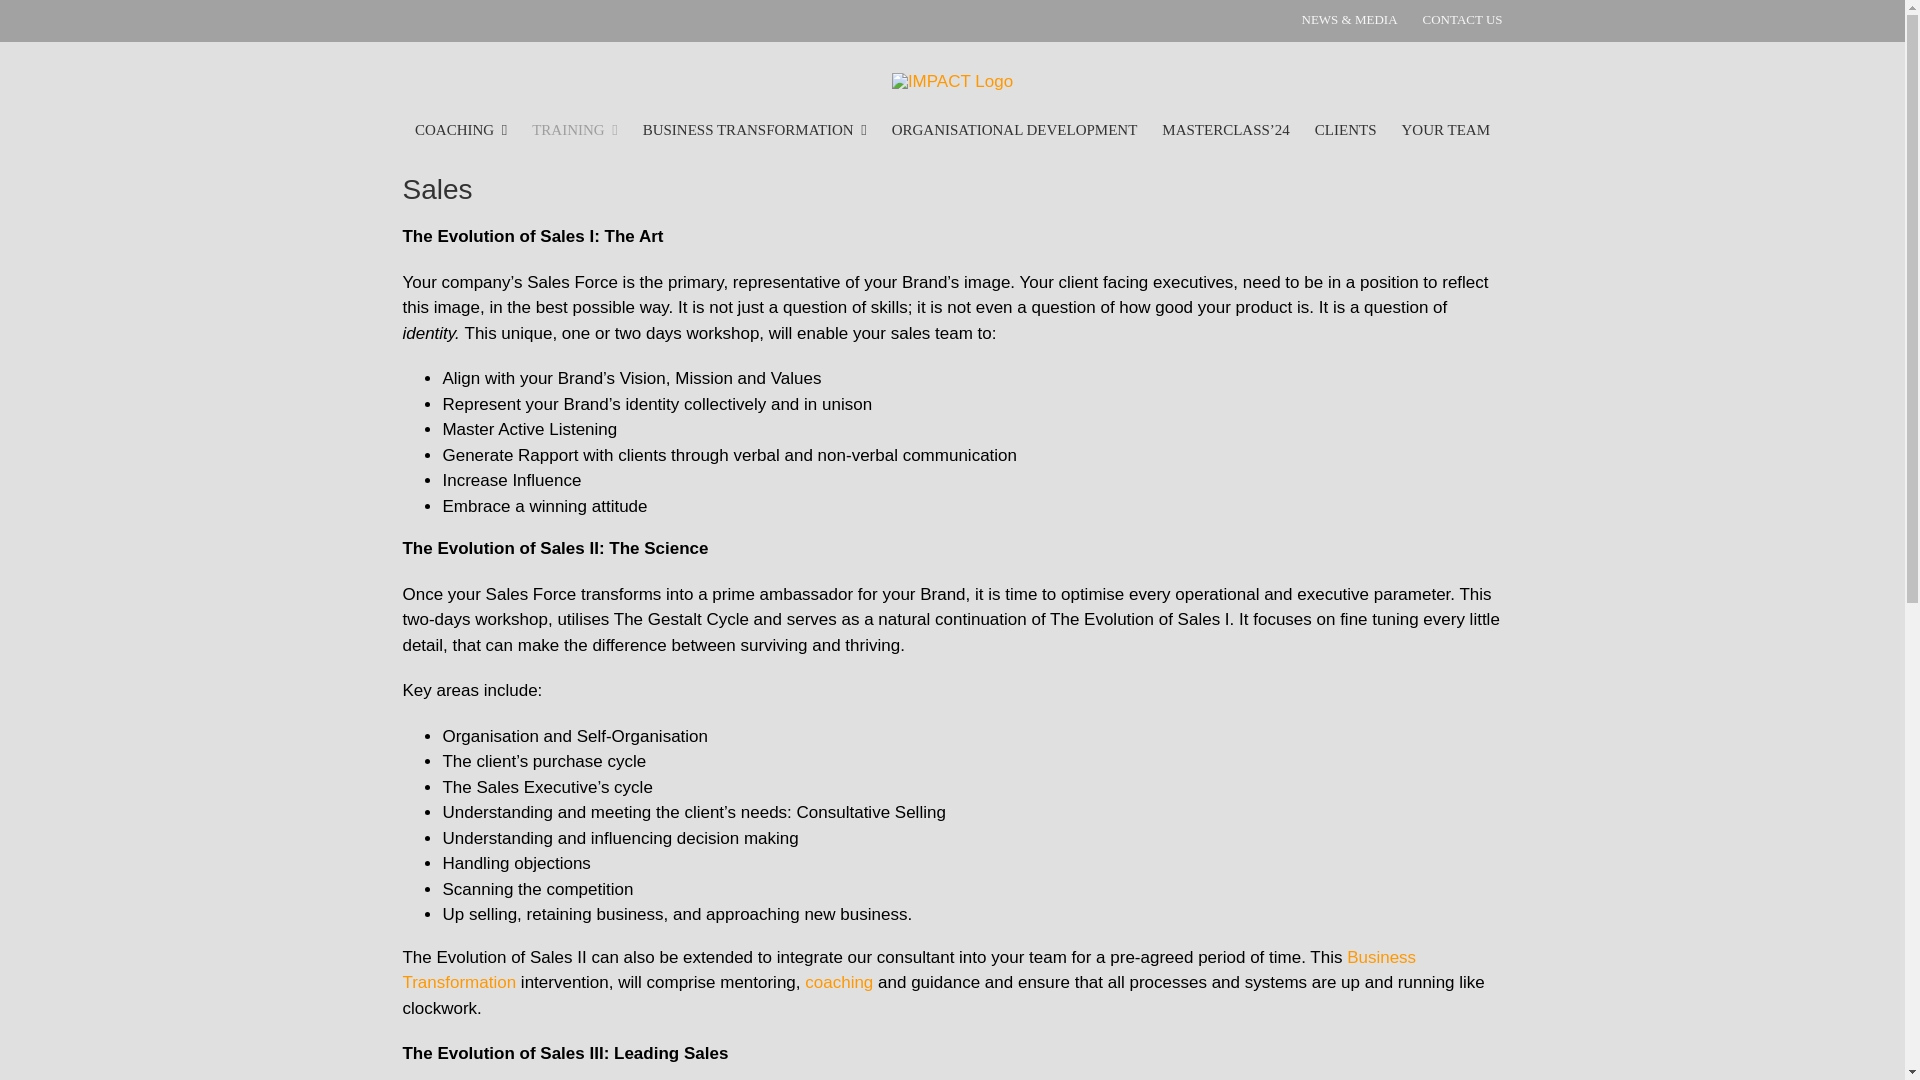 The image size is (1920, 1080). I want to click on COACHING, so click(460, 130).